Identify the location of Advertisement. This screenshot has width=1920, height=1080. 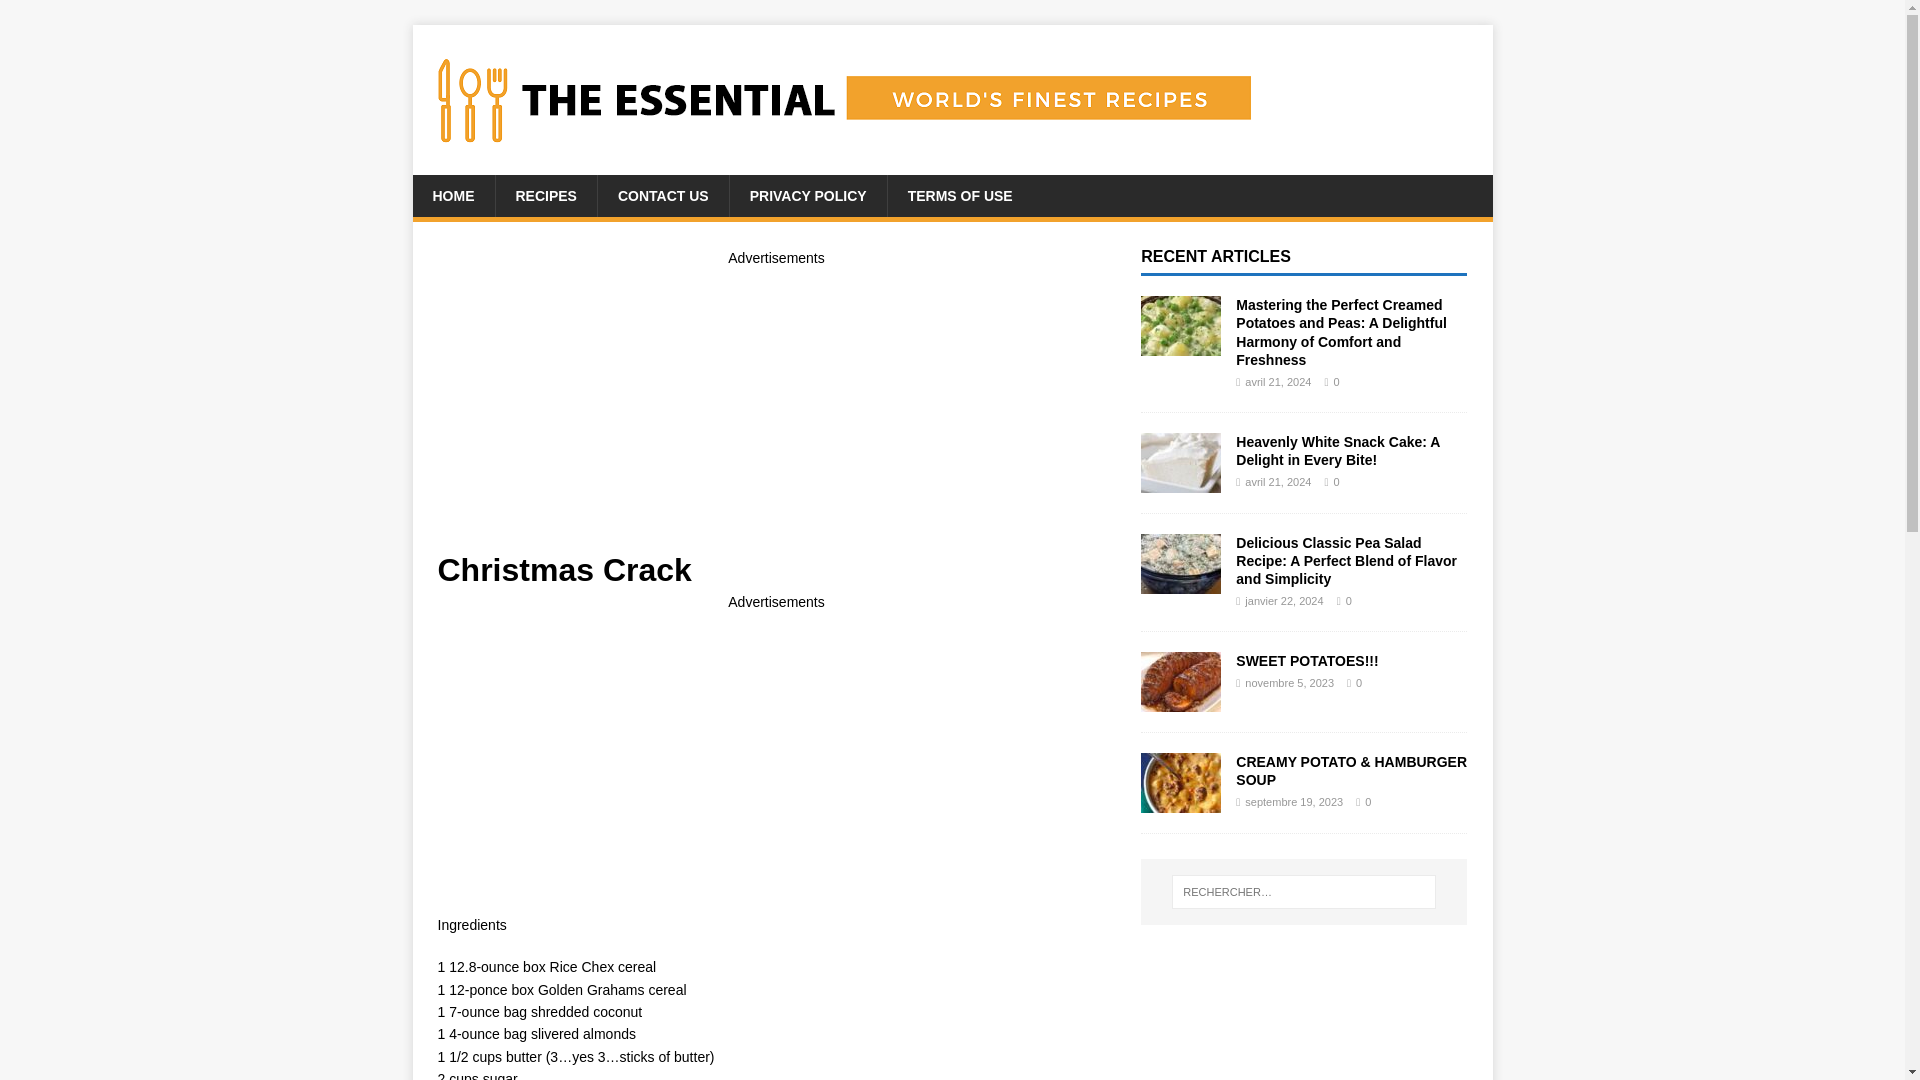
(776, 410).